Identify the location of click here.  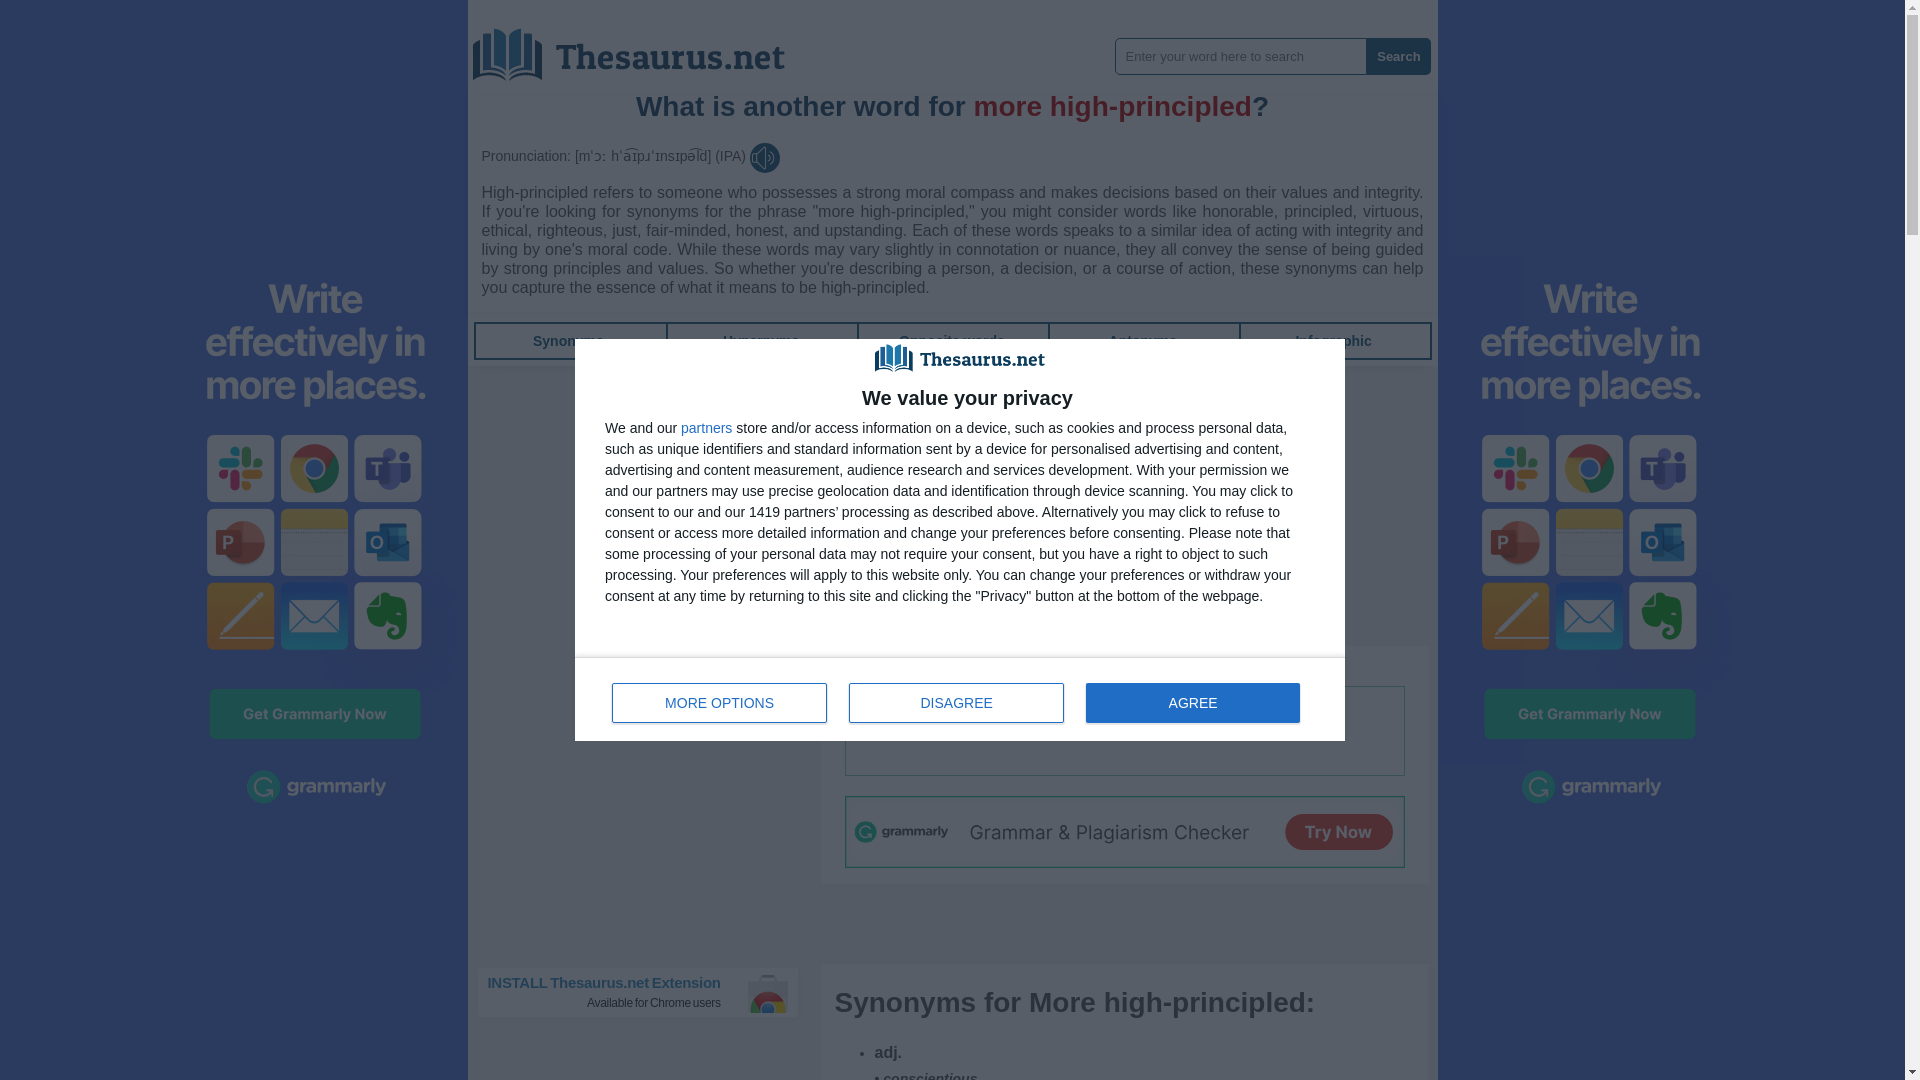
(1154, 664).